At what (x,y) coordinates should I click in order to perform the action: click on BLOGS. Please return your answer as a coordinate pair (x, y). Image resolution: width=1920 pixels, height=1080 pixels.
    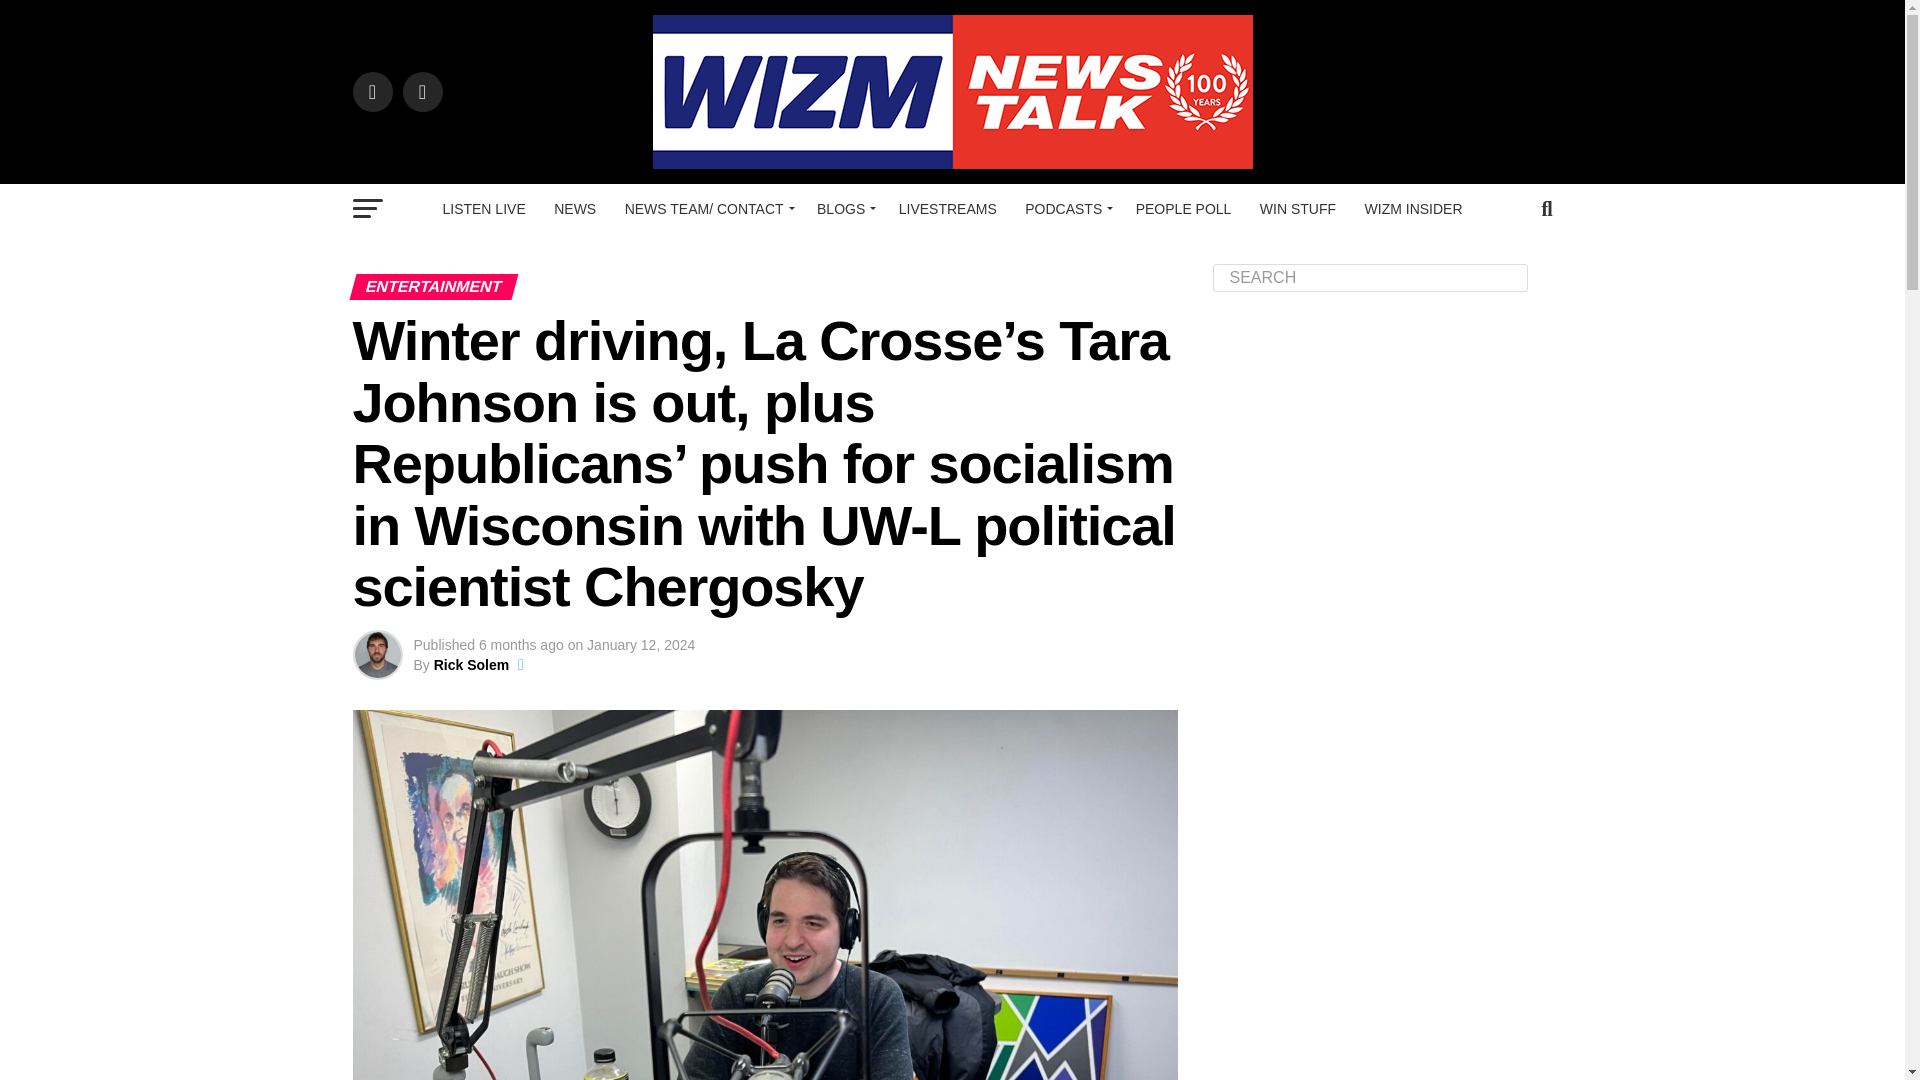
    Looking at the image, I should click on (842, 208).